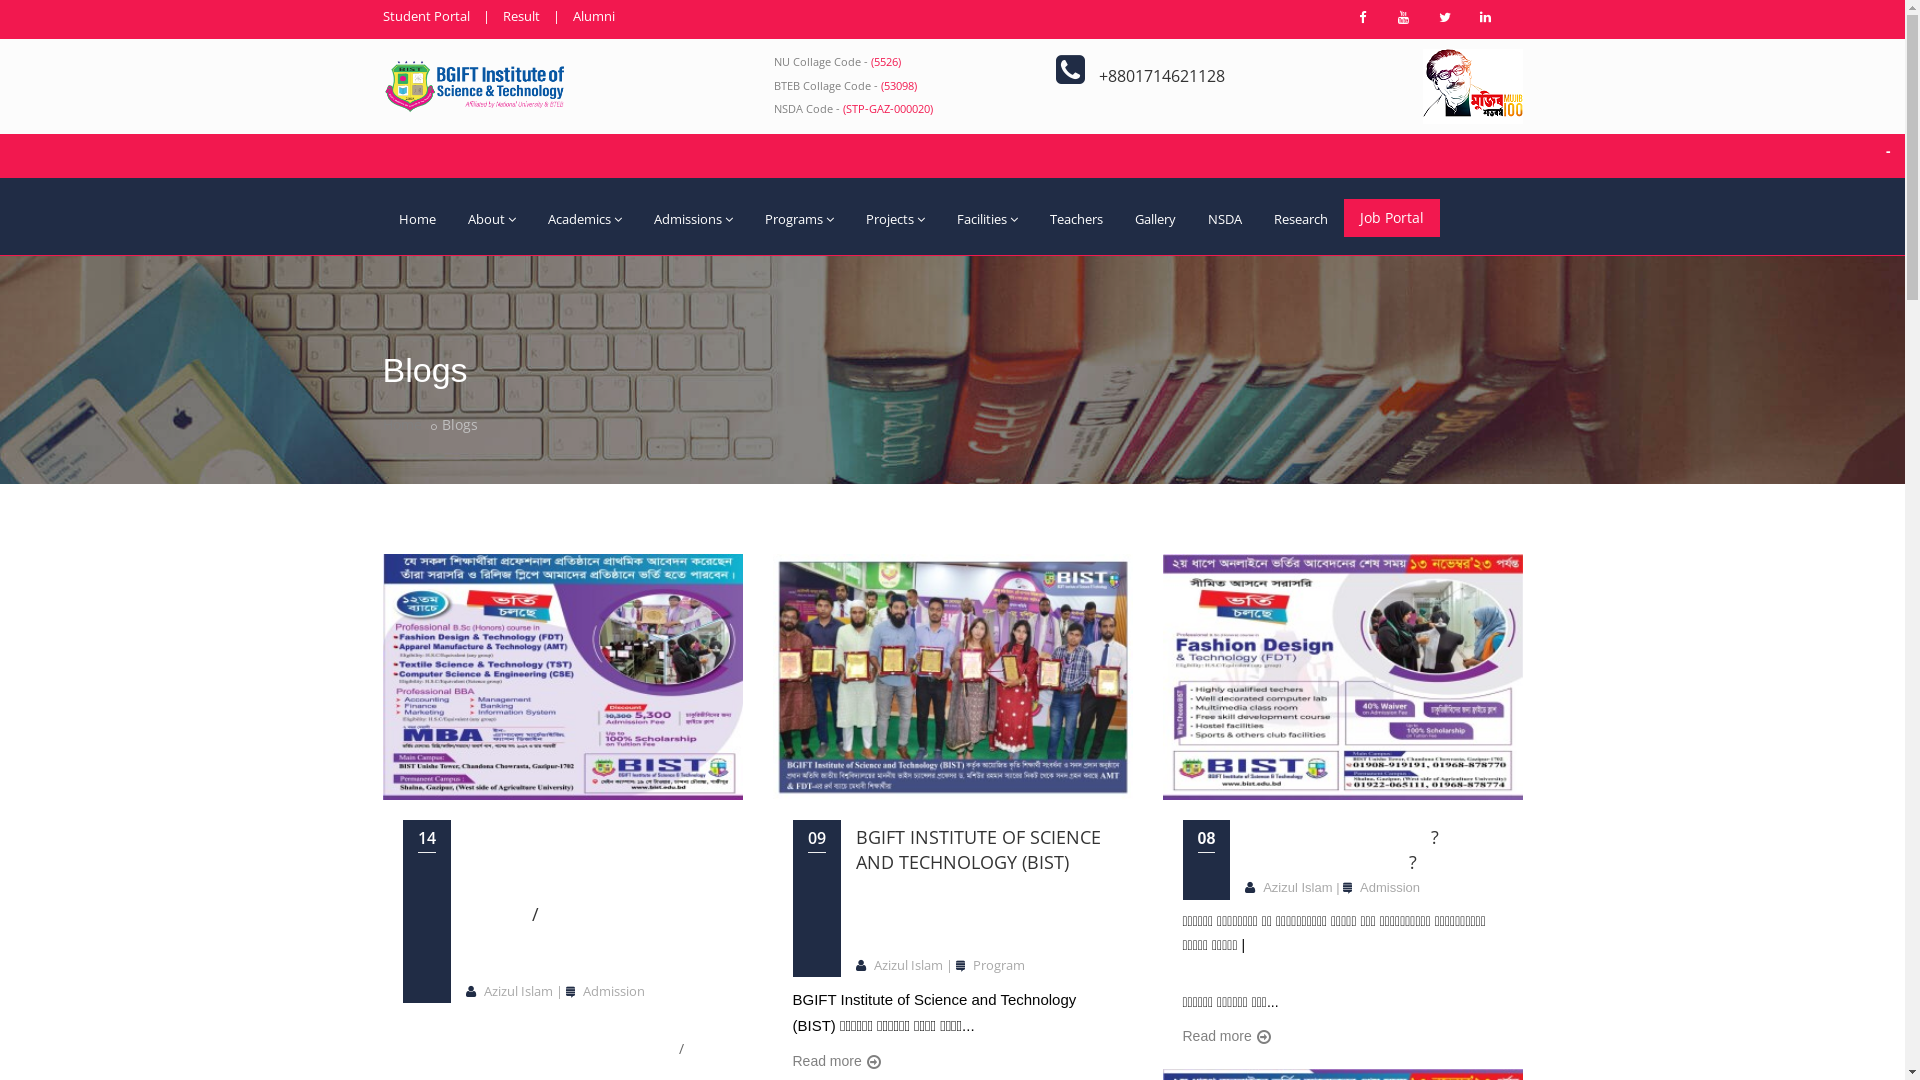 This screenshot has height=1080, width=1920. Describe the element at coordinates (492, 220) in the screenshot. I see `About` at that location.